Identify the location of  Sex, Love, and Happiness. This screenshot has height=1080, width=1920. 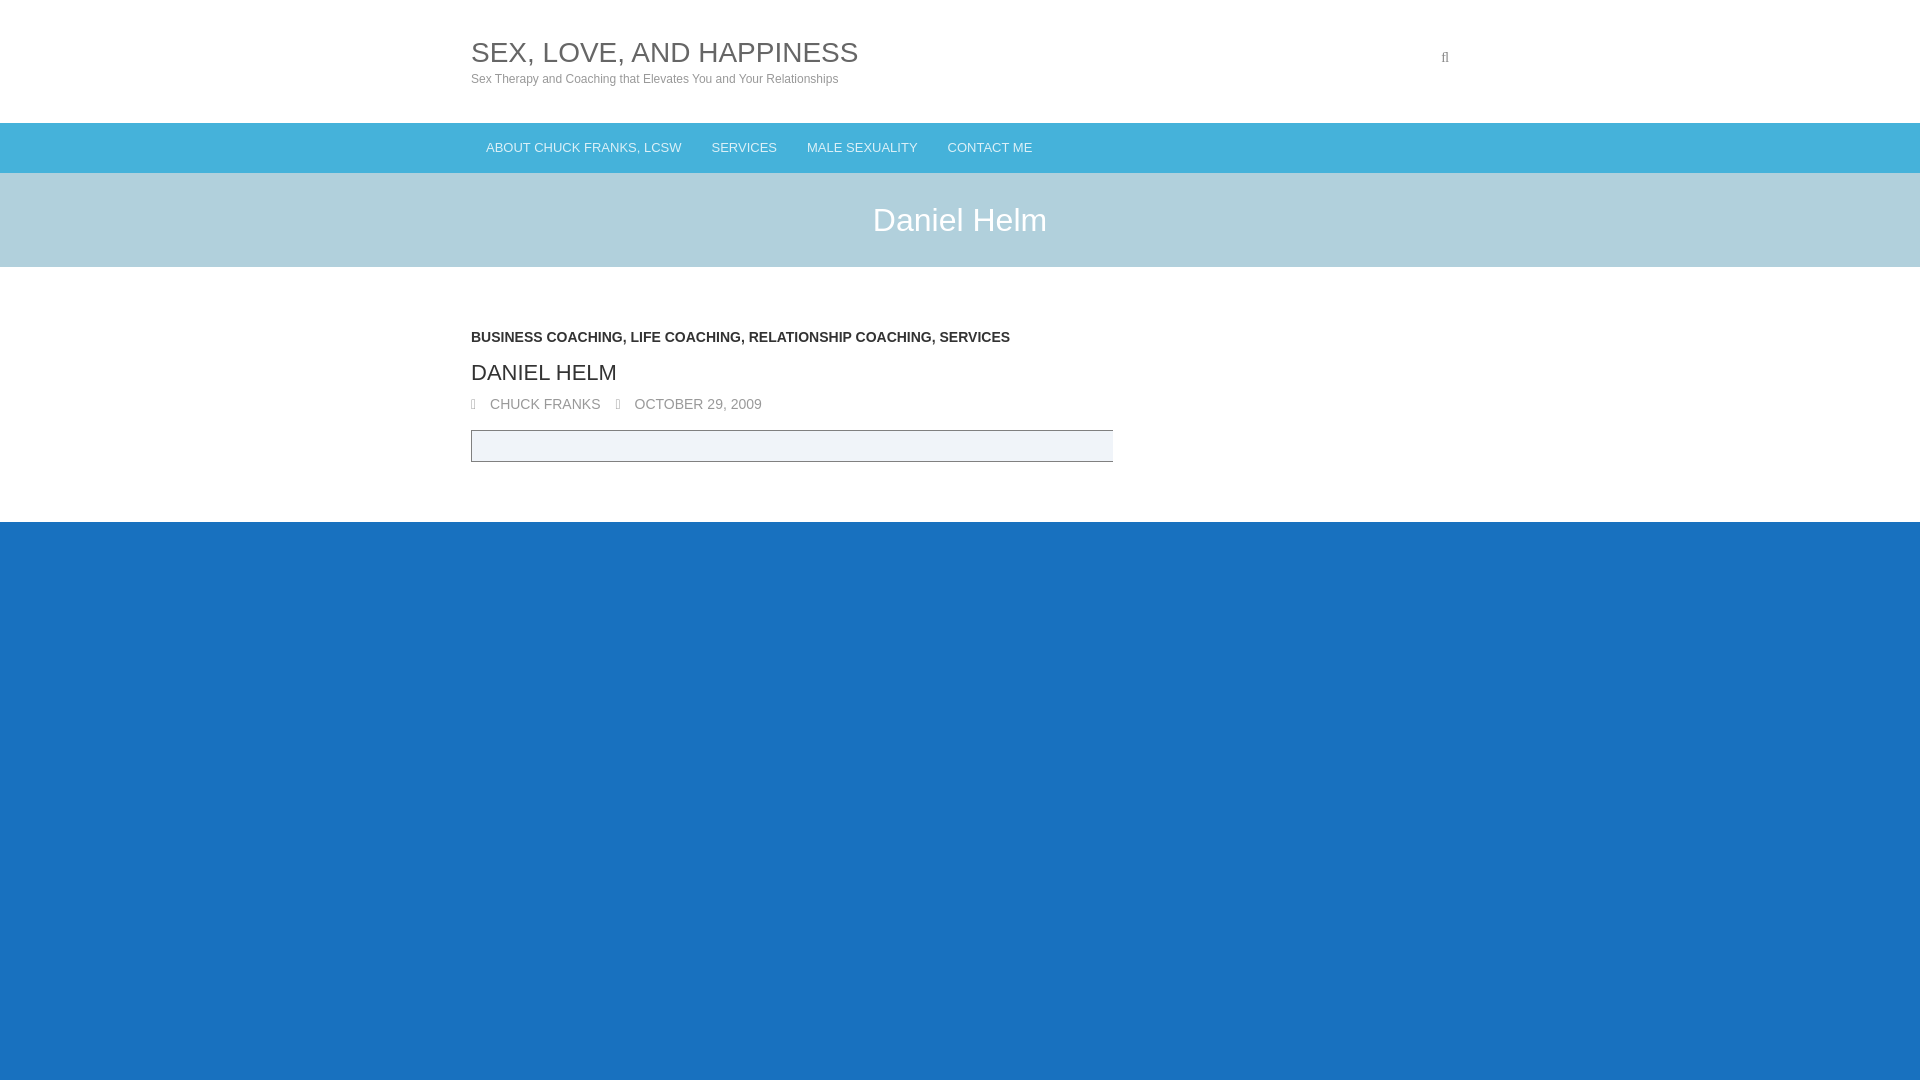
(664, 52).